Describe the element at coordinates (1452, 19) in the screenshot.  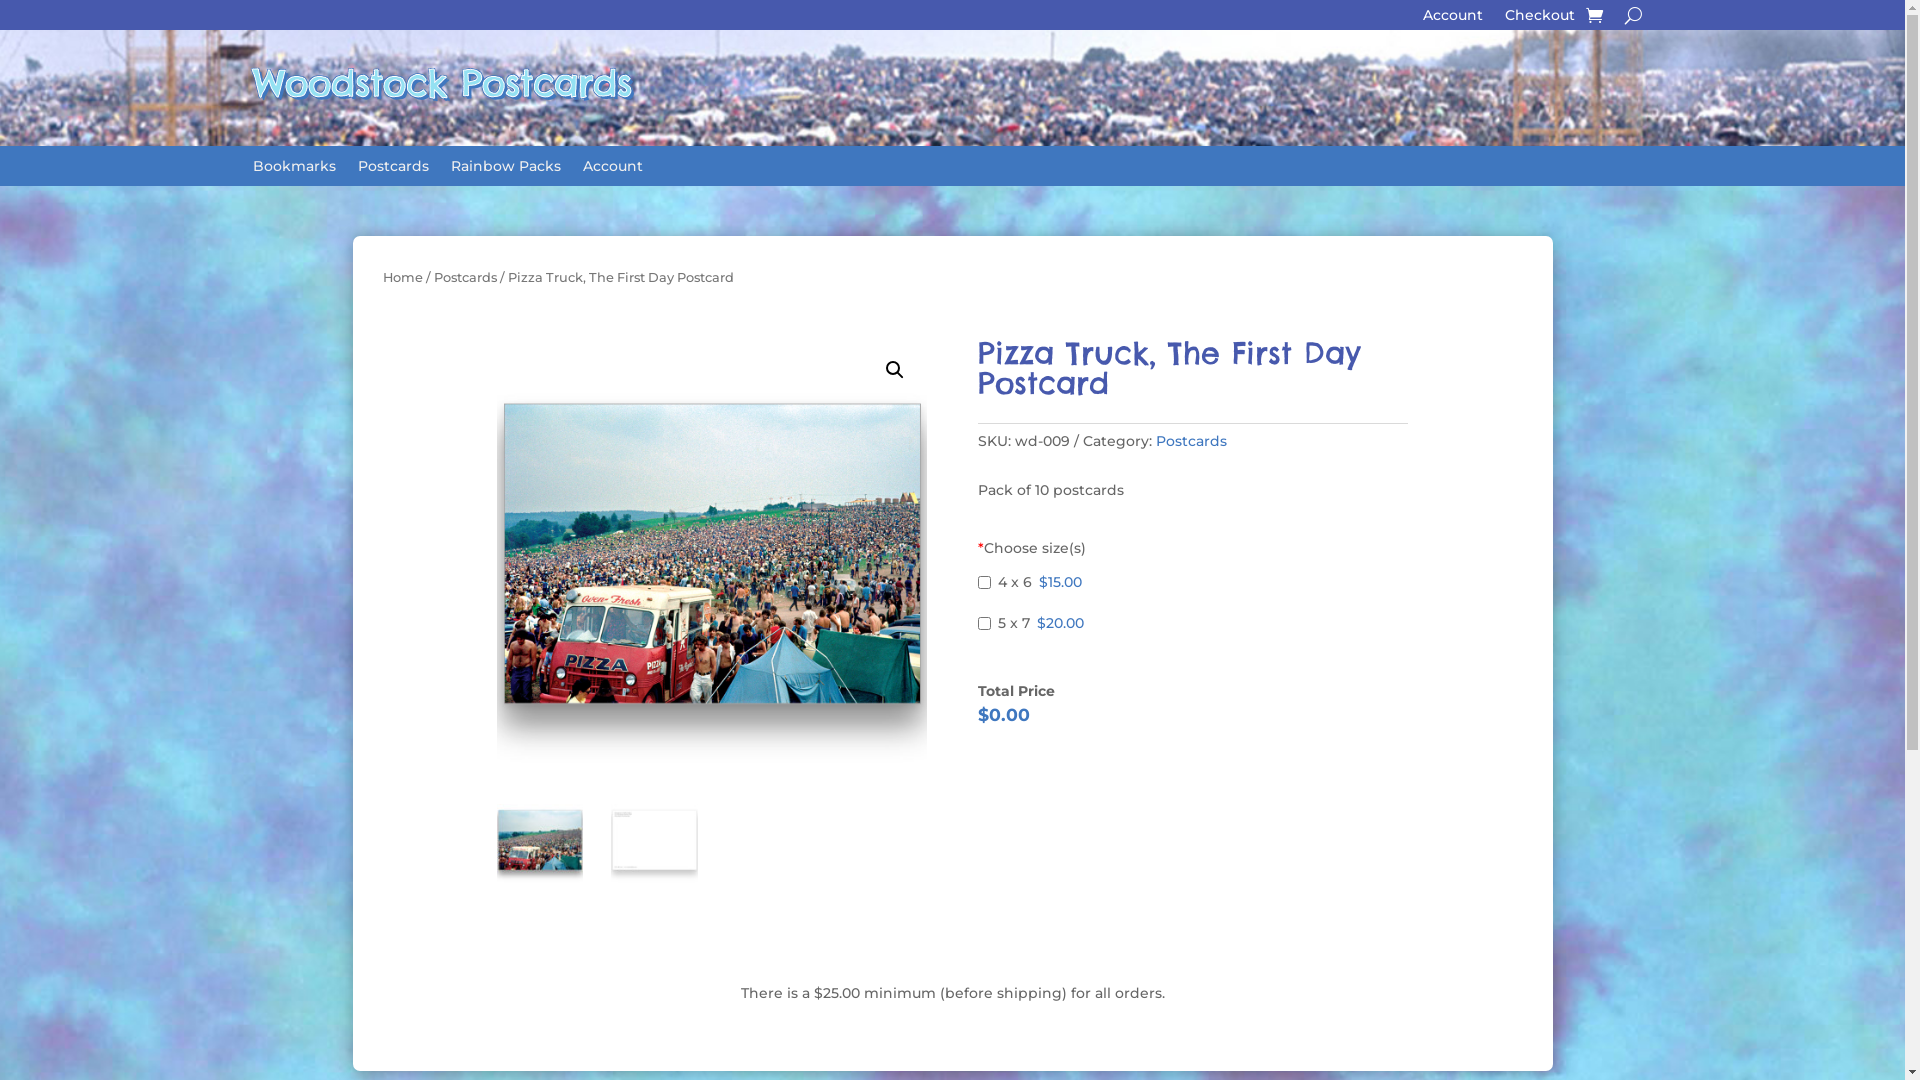
I see `Account` at that location.